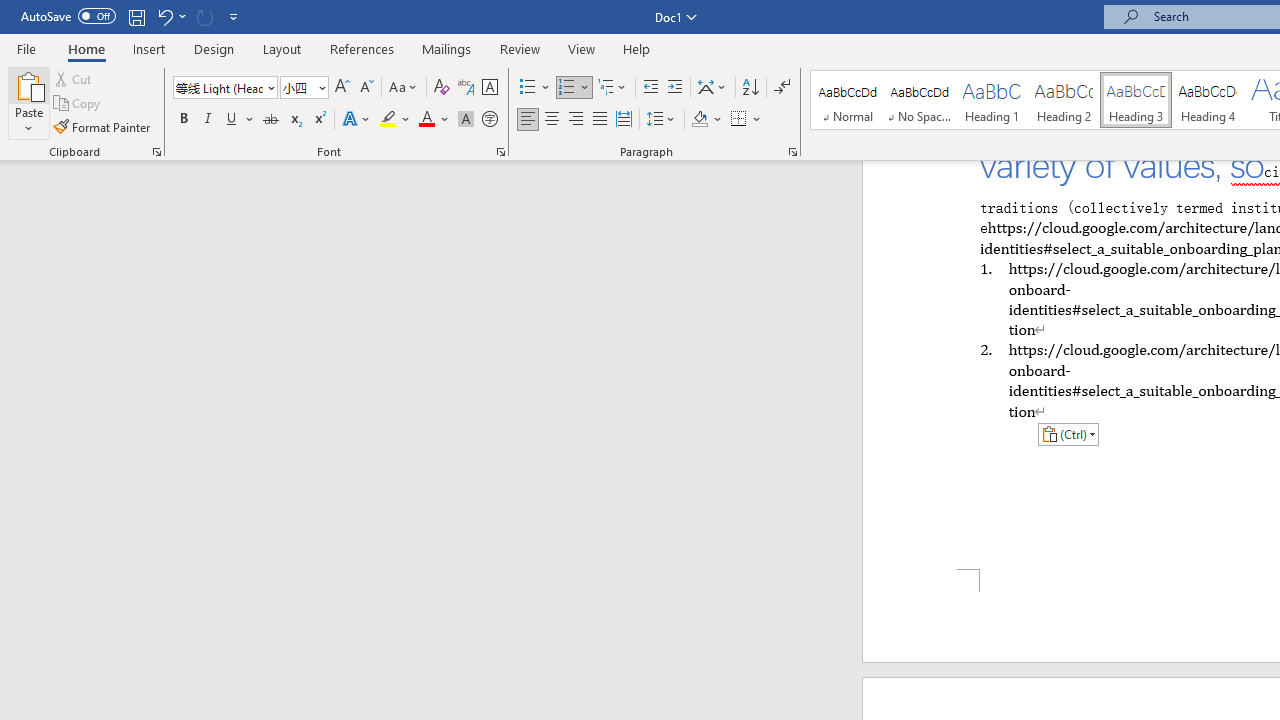  What do you see at coordinates (992, 100) in the screenshot?
I see `Heading 1` at bounding box center [992, 100].